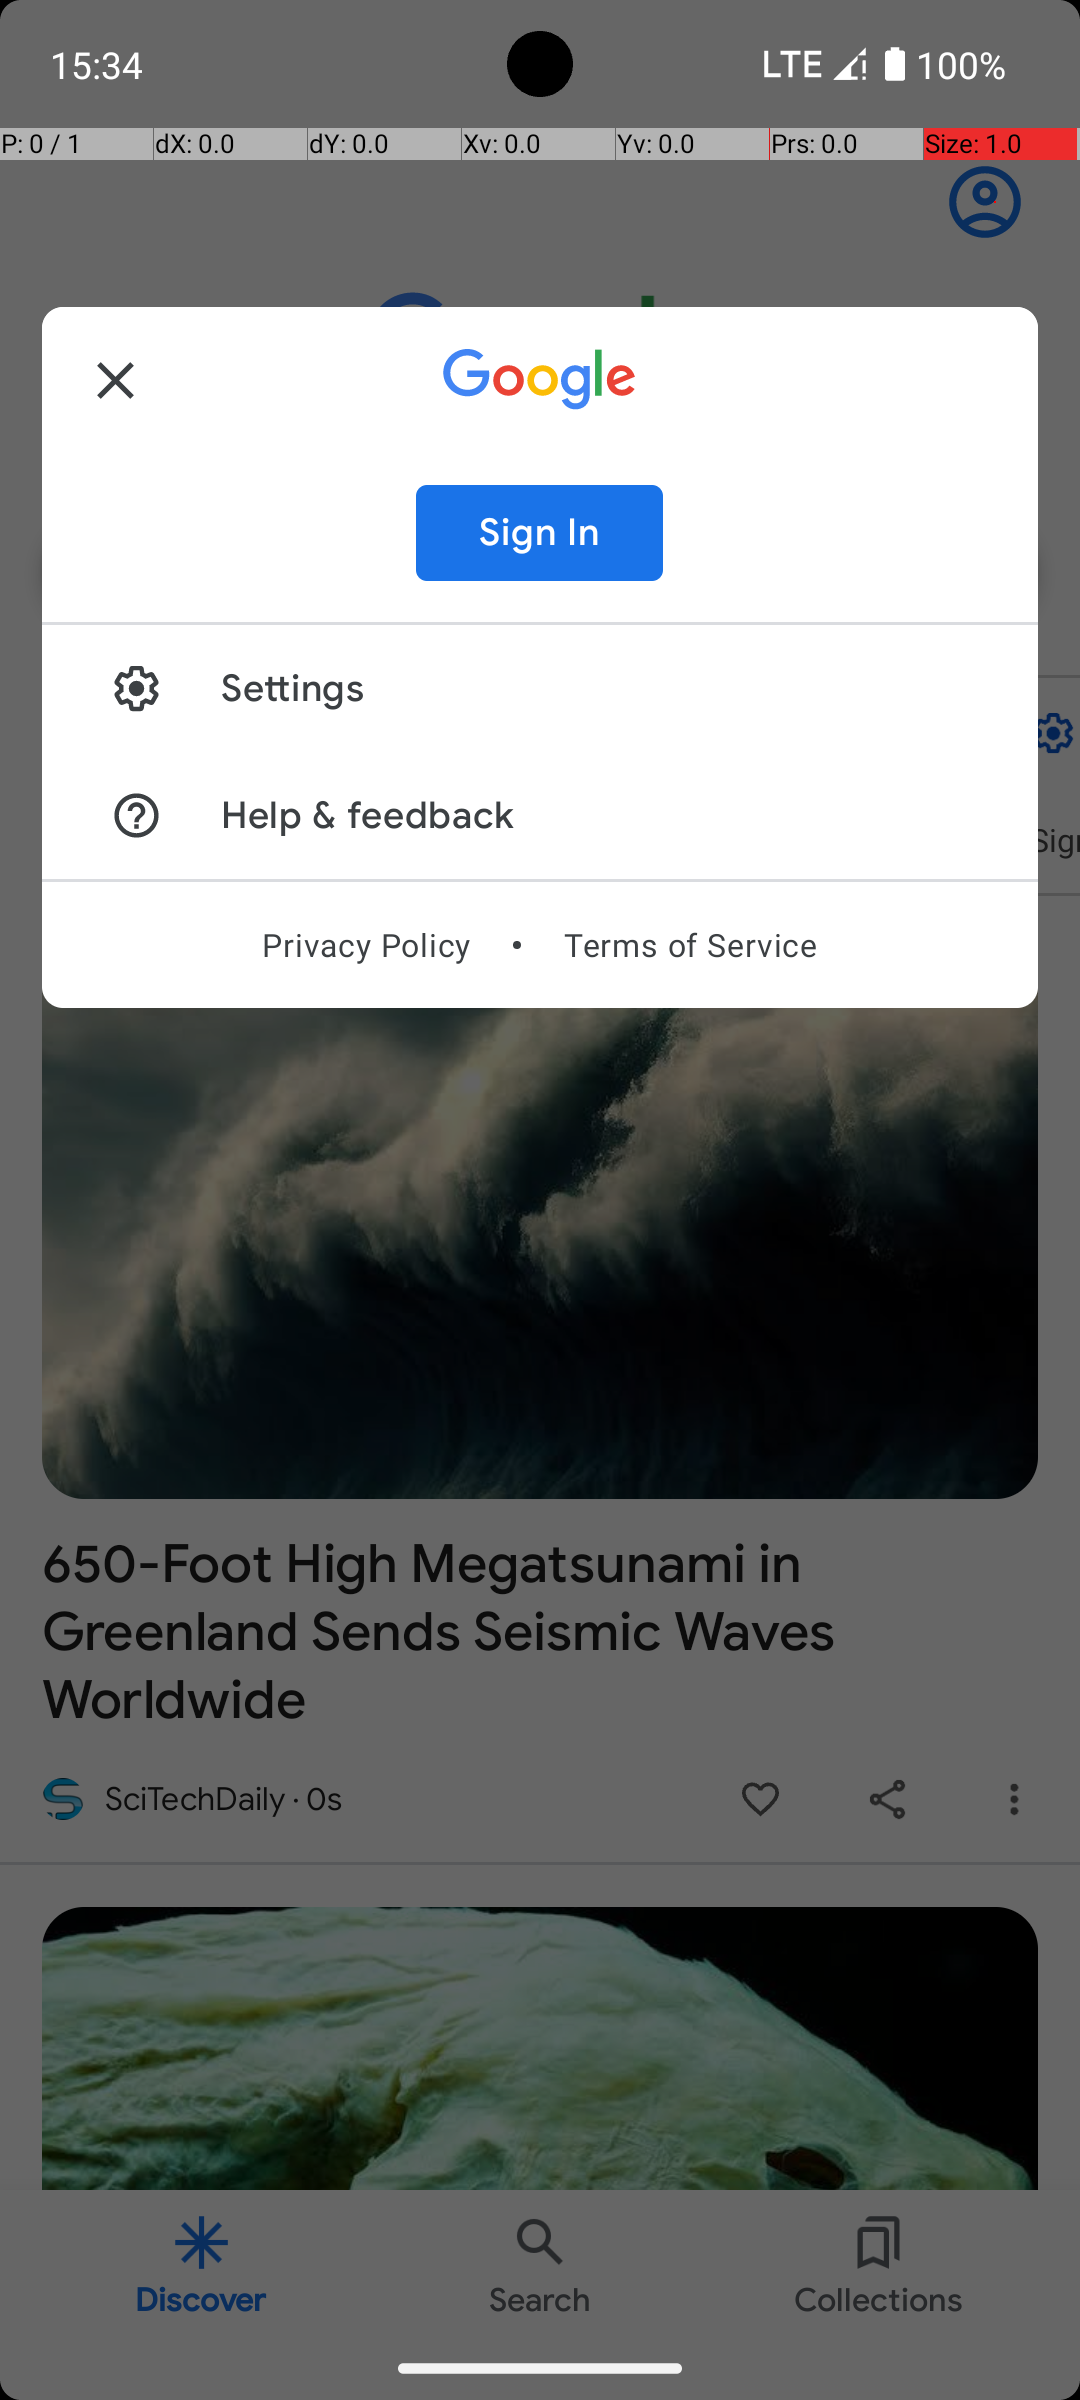  I want to click on Sign In, so click(540, 533).